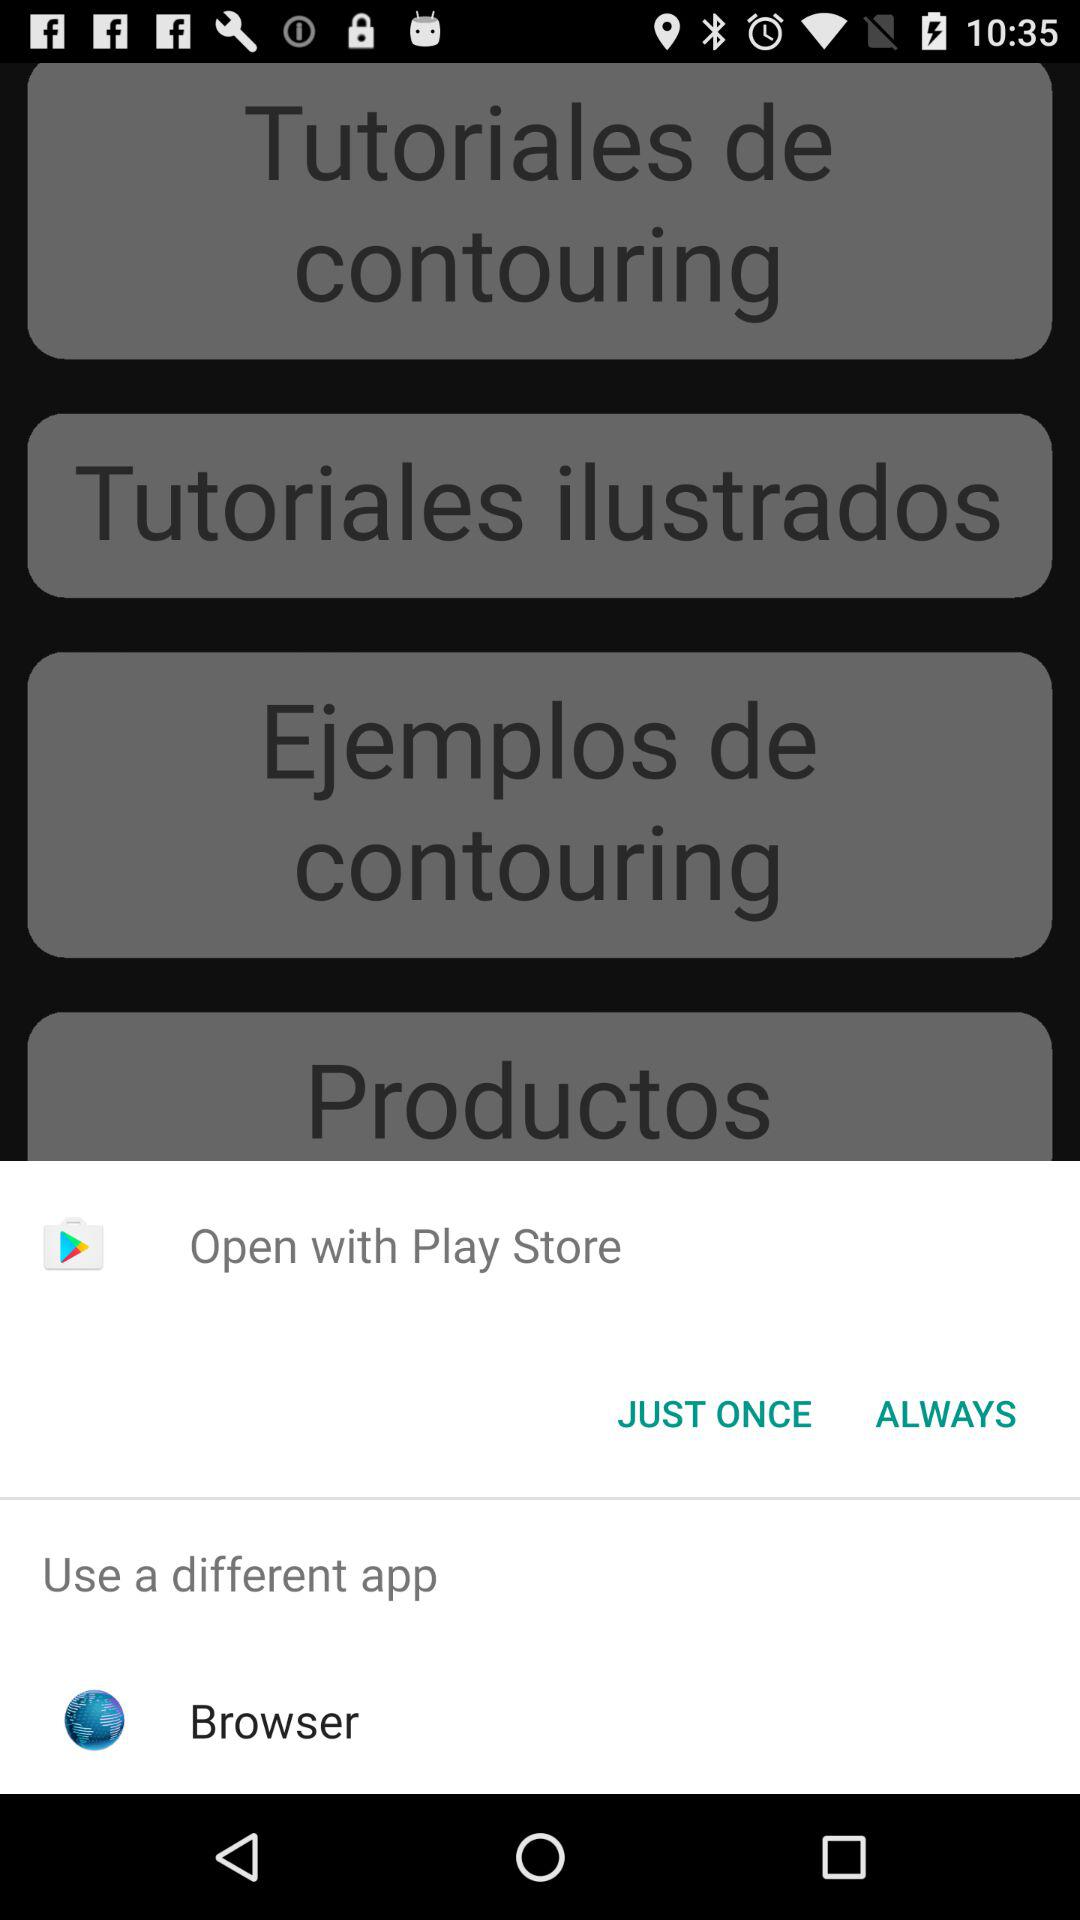 The height and width of the screenshot is (1920, 1080). Describe the element at coordinates (714, 1413) in the screenshot. I see `choose item below the open with play` at that location.